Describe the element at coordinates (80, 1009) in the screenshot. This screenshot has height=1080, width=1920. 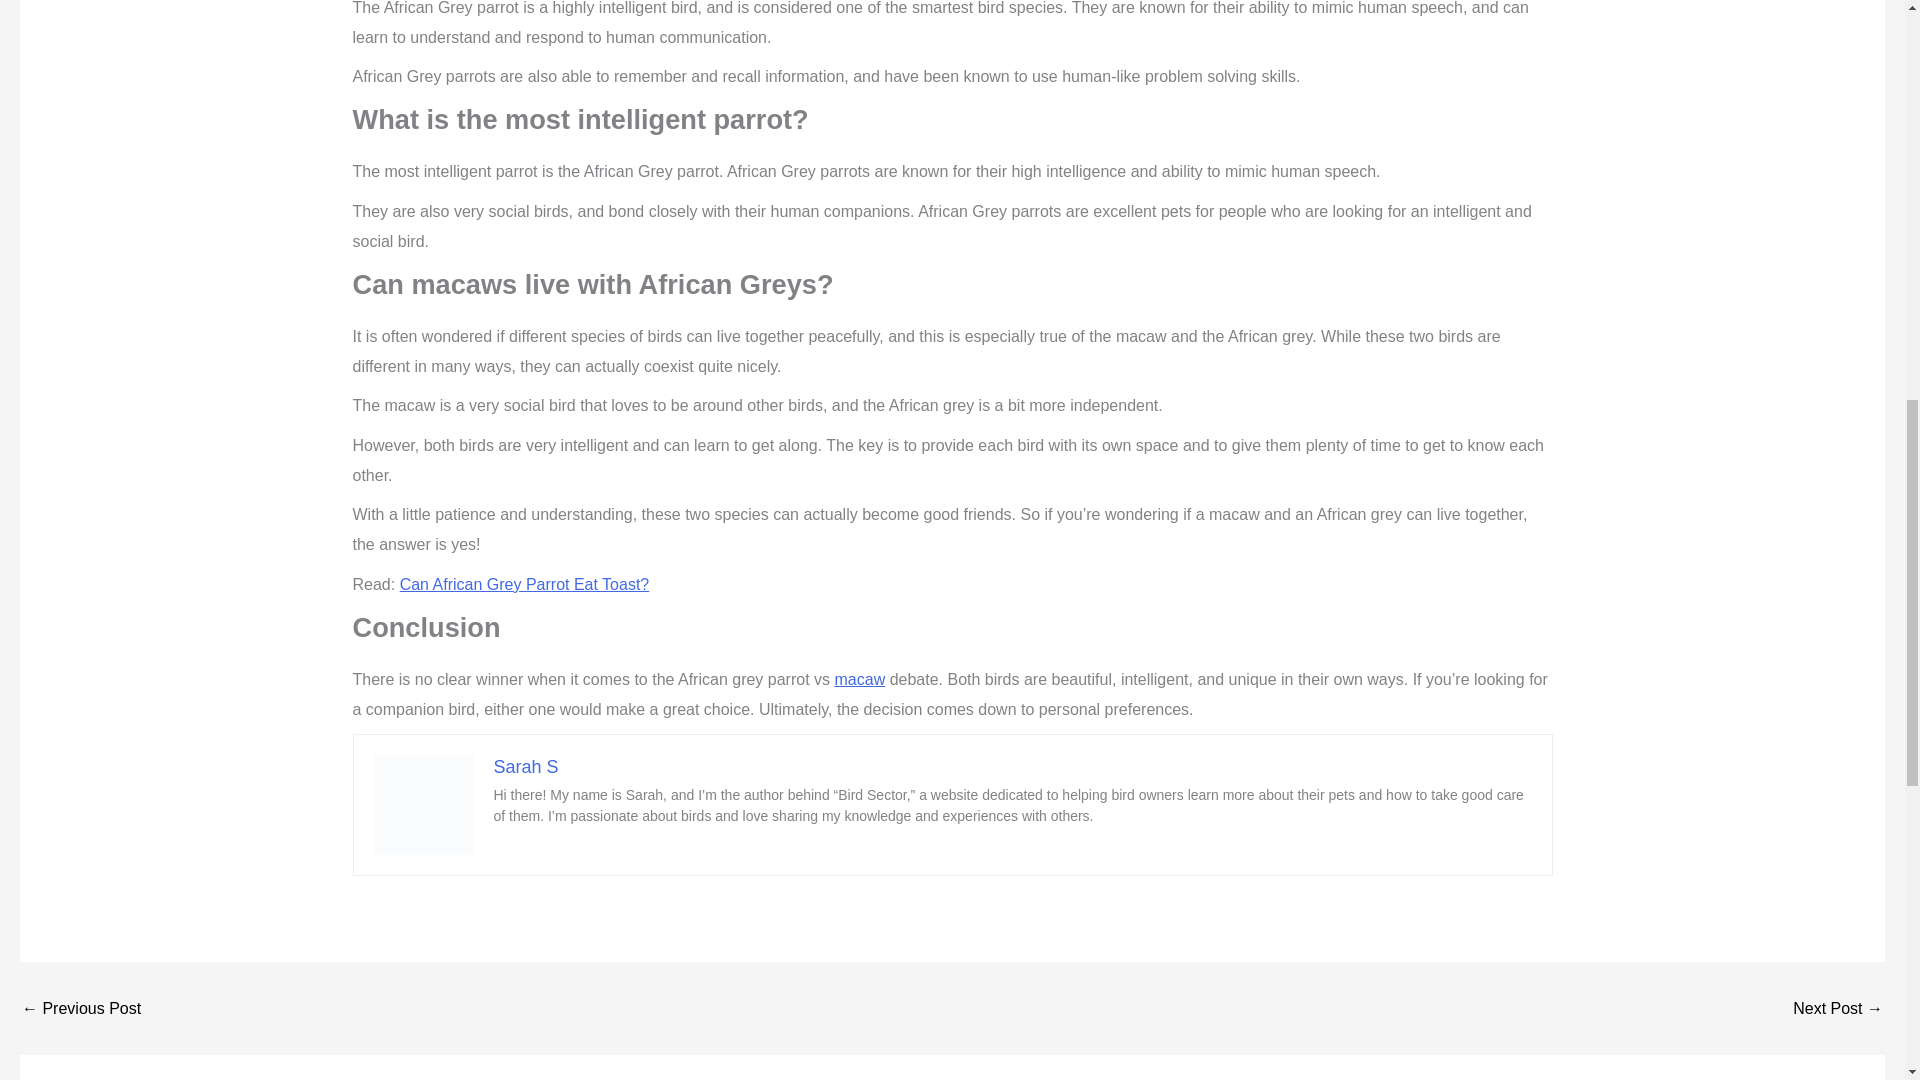
I see `African Grey Parrot Facts` at that location.